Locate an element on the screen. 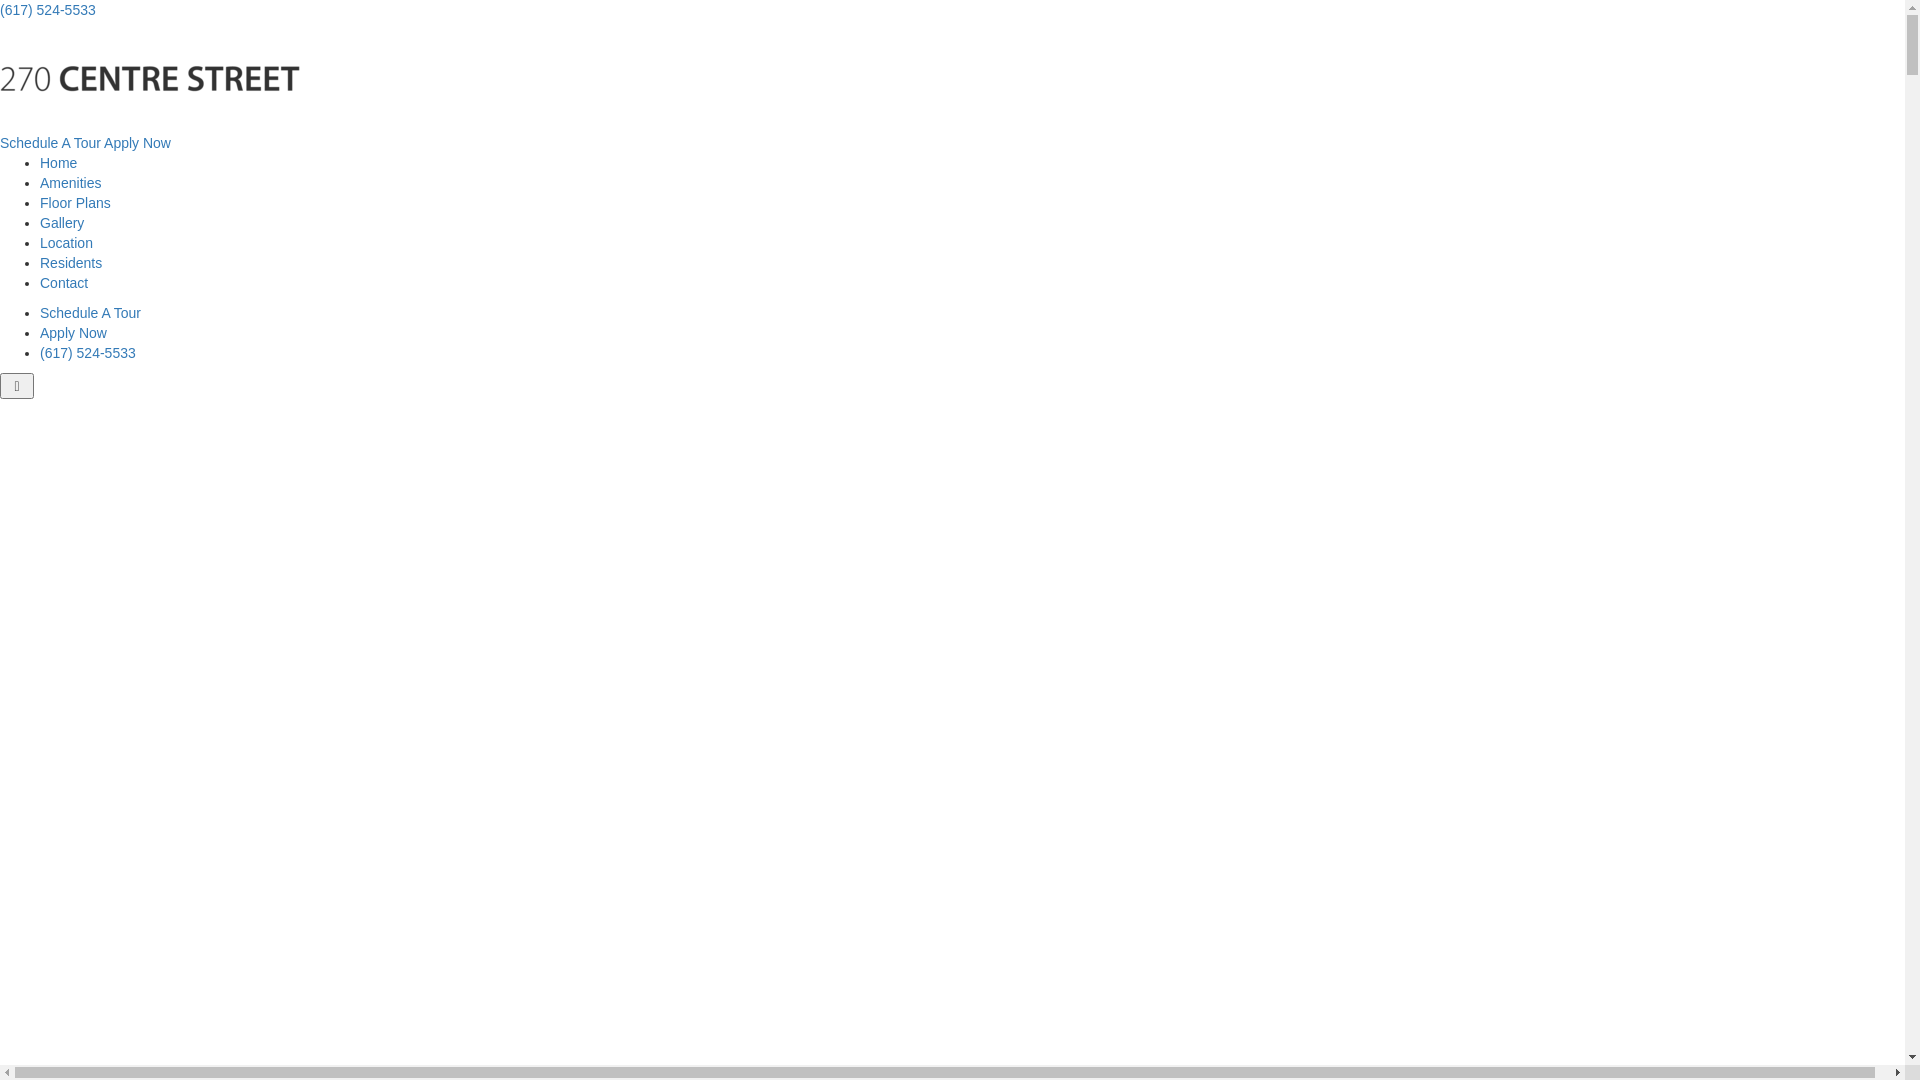 This screenshot has width=1920, height=1080. Amenities is located at coordinates (70, 183).